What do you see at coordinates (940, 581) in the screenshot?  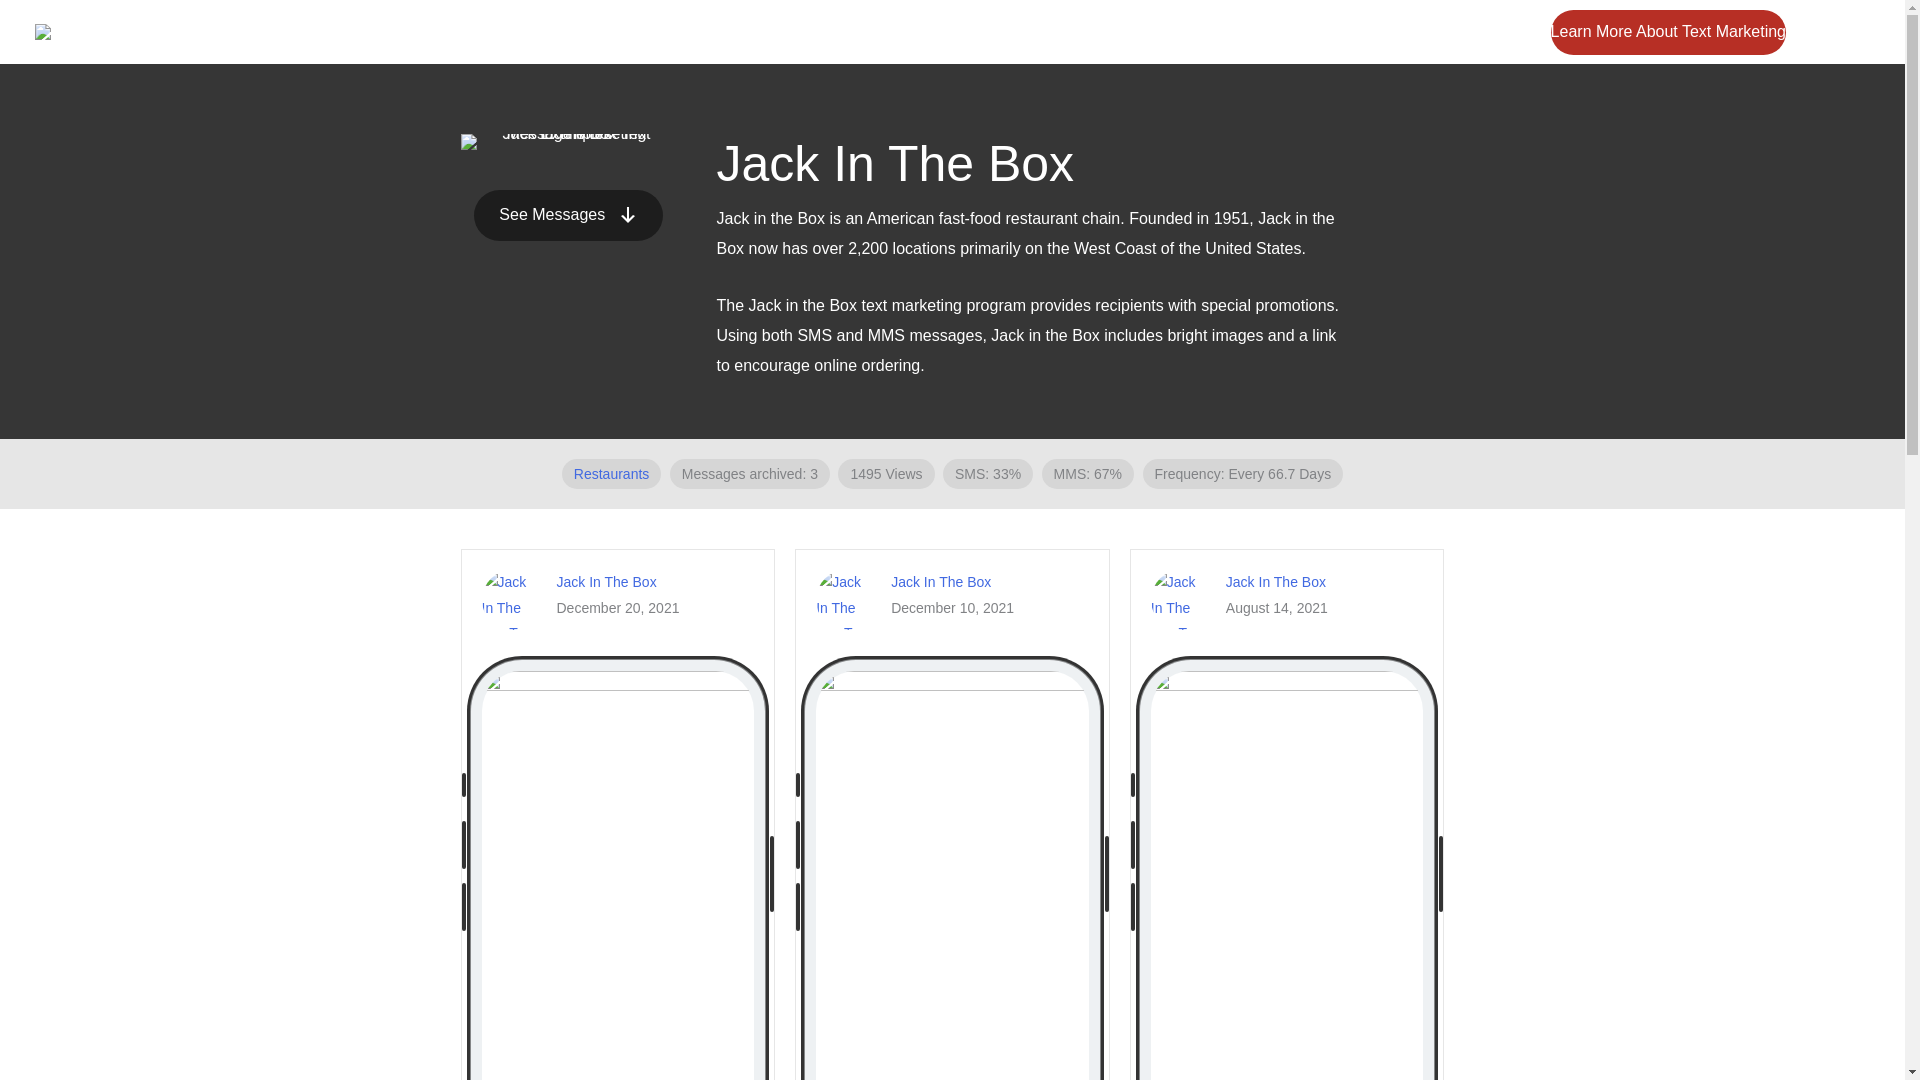 I see `Jack In The Box` at bounding box center [940, 581].